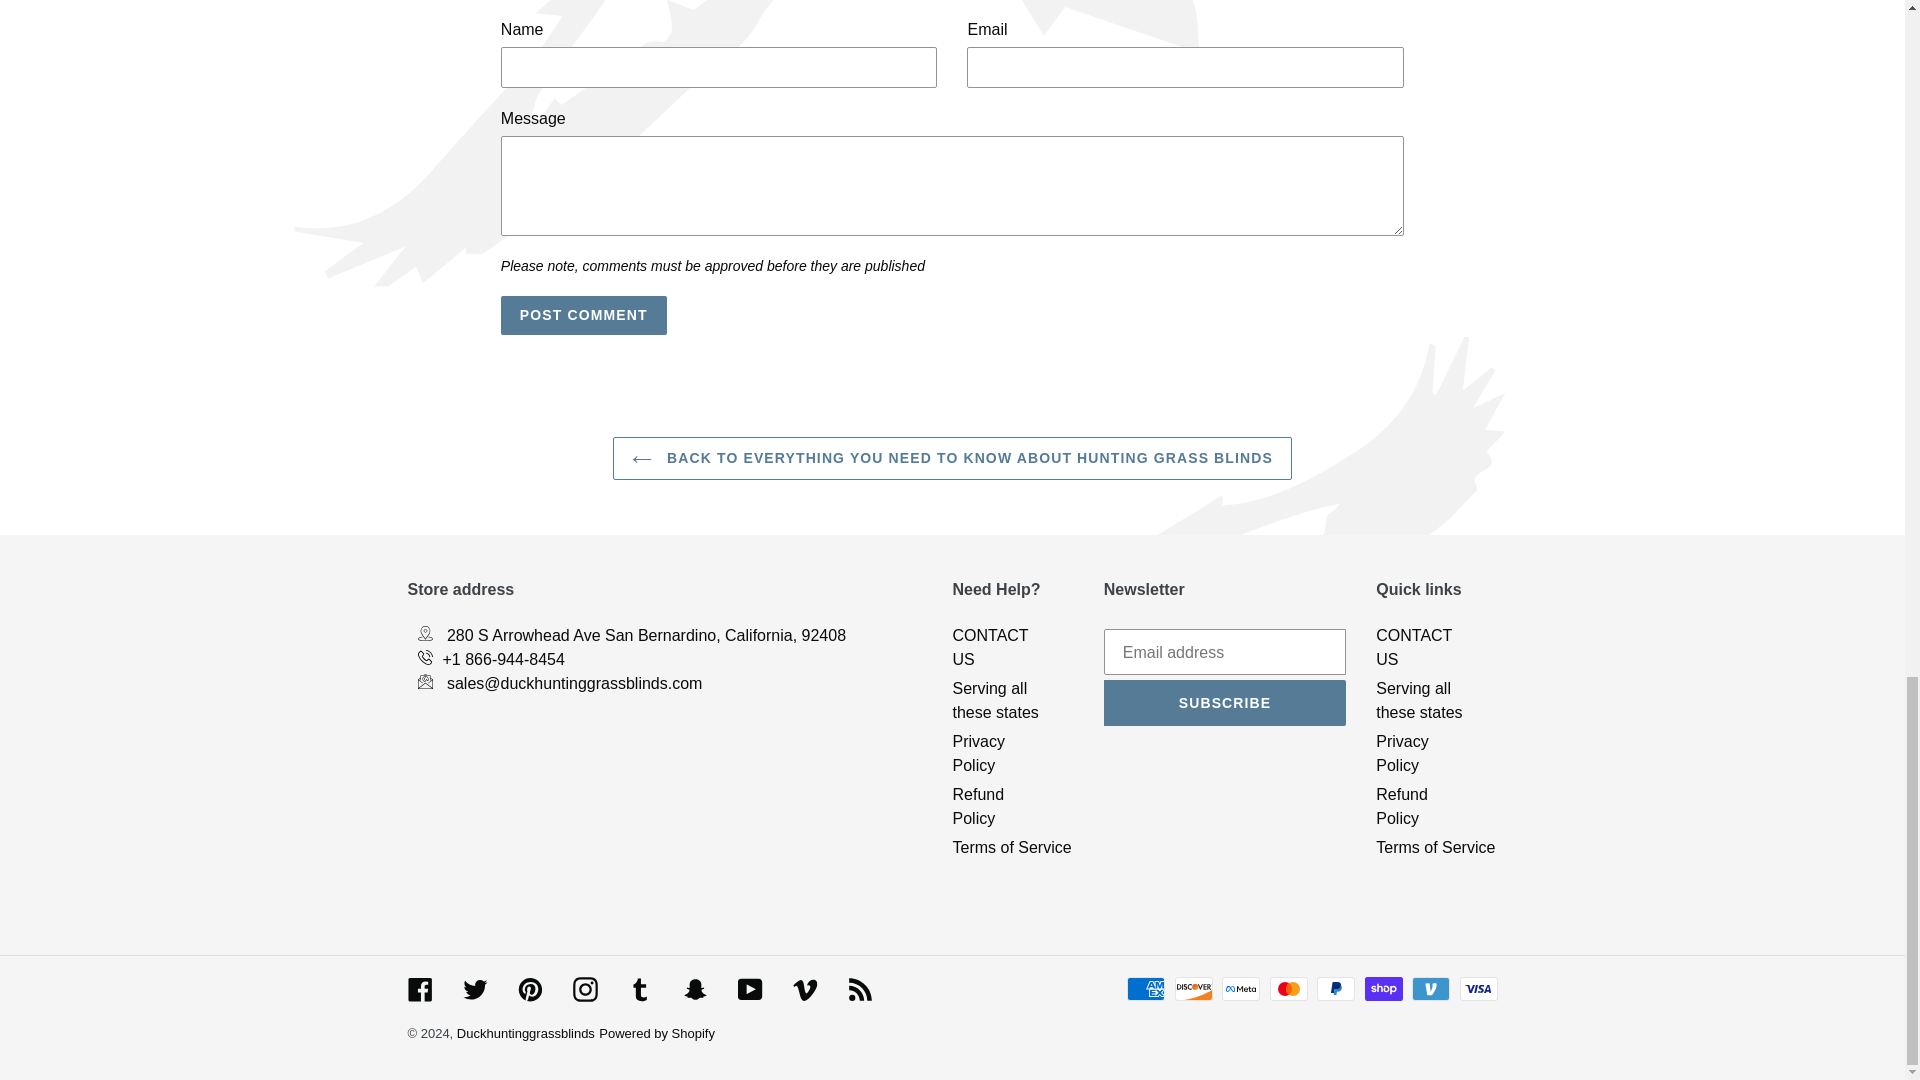  I want to click on Post comment, so click(584, 314).